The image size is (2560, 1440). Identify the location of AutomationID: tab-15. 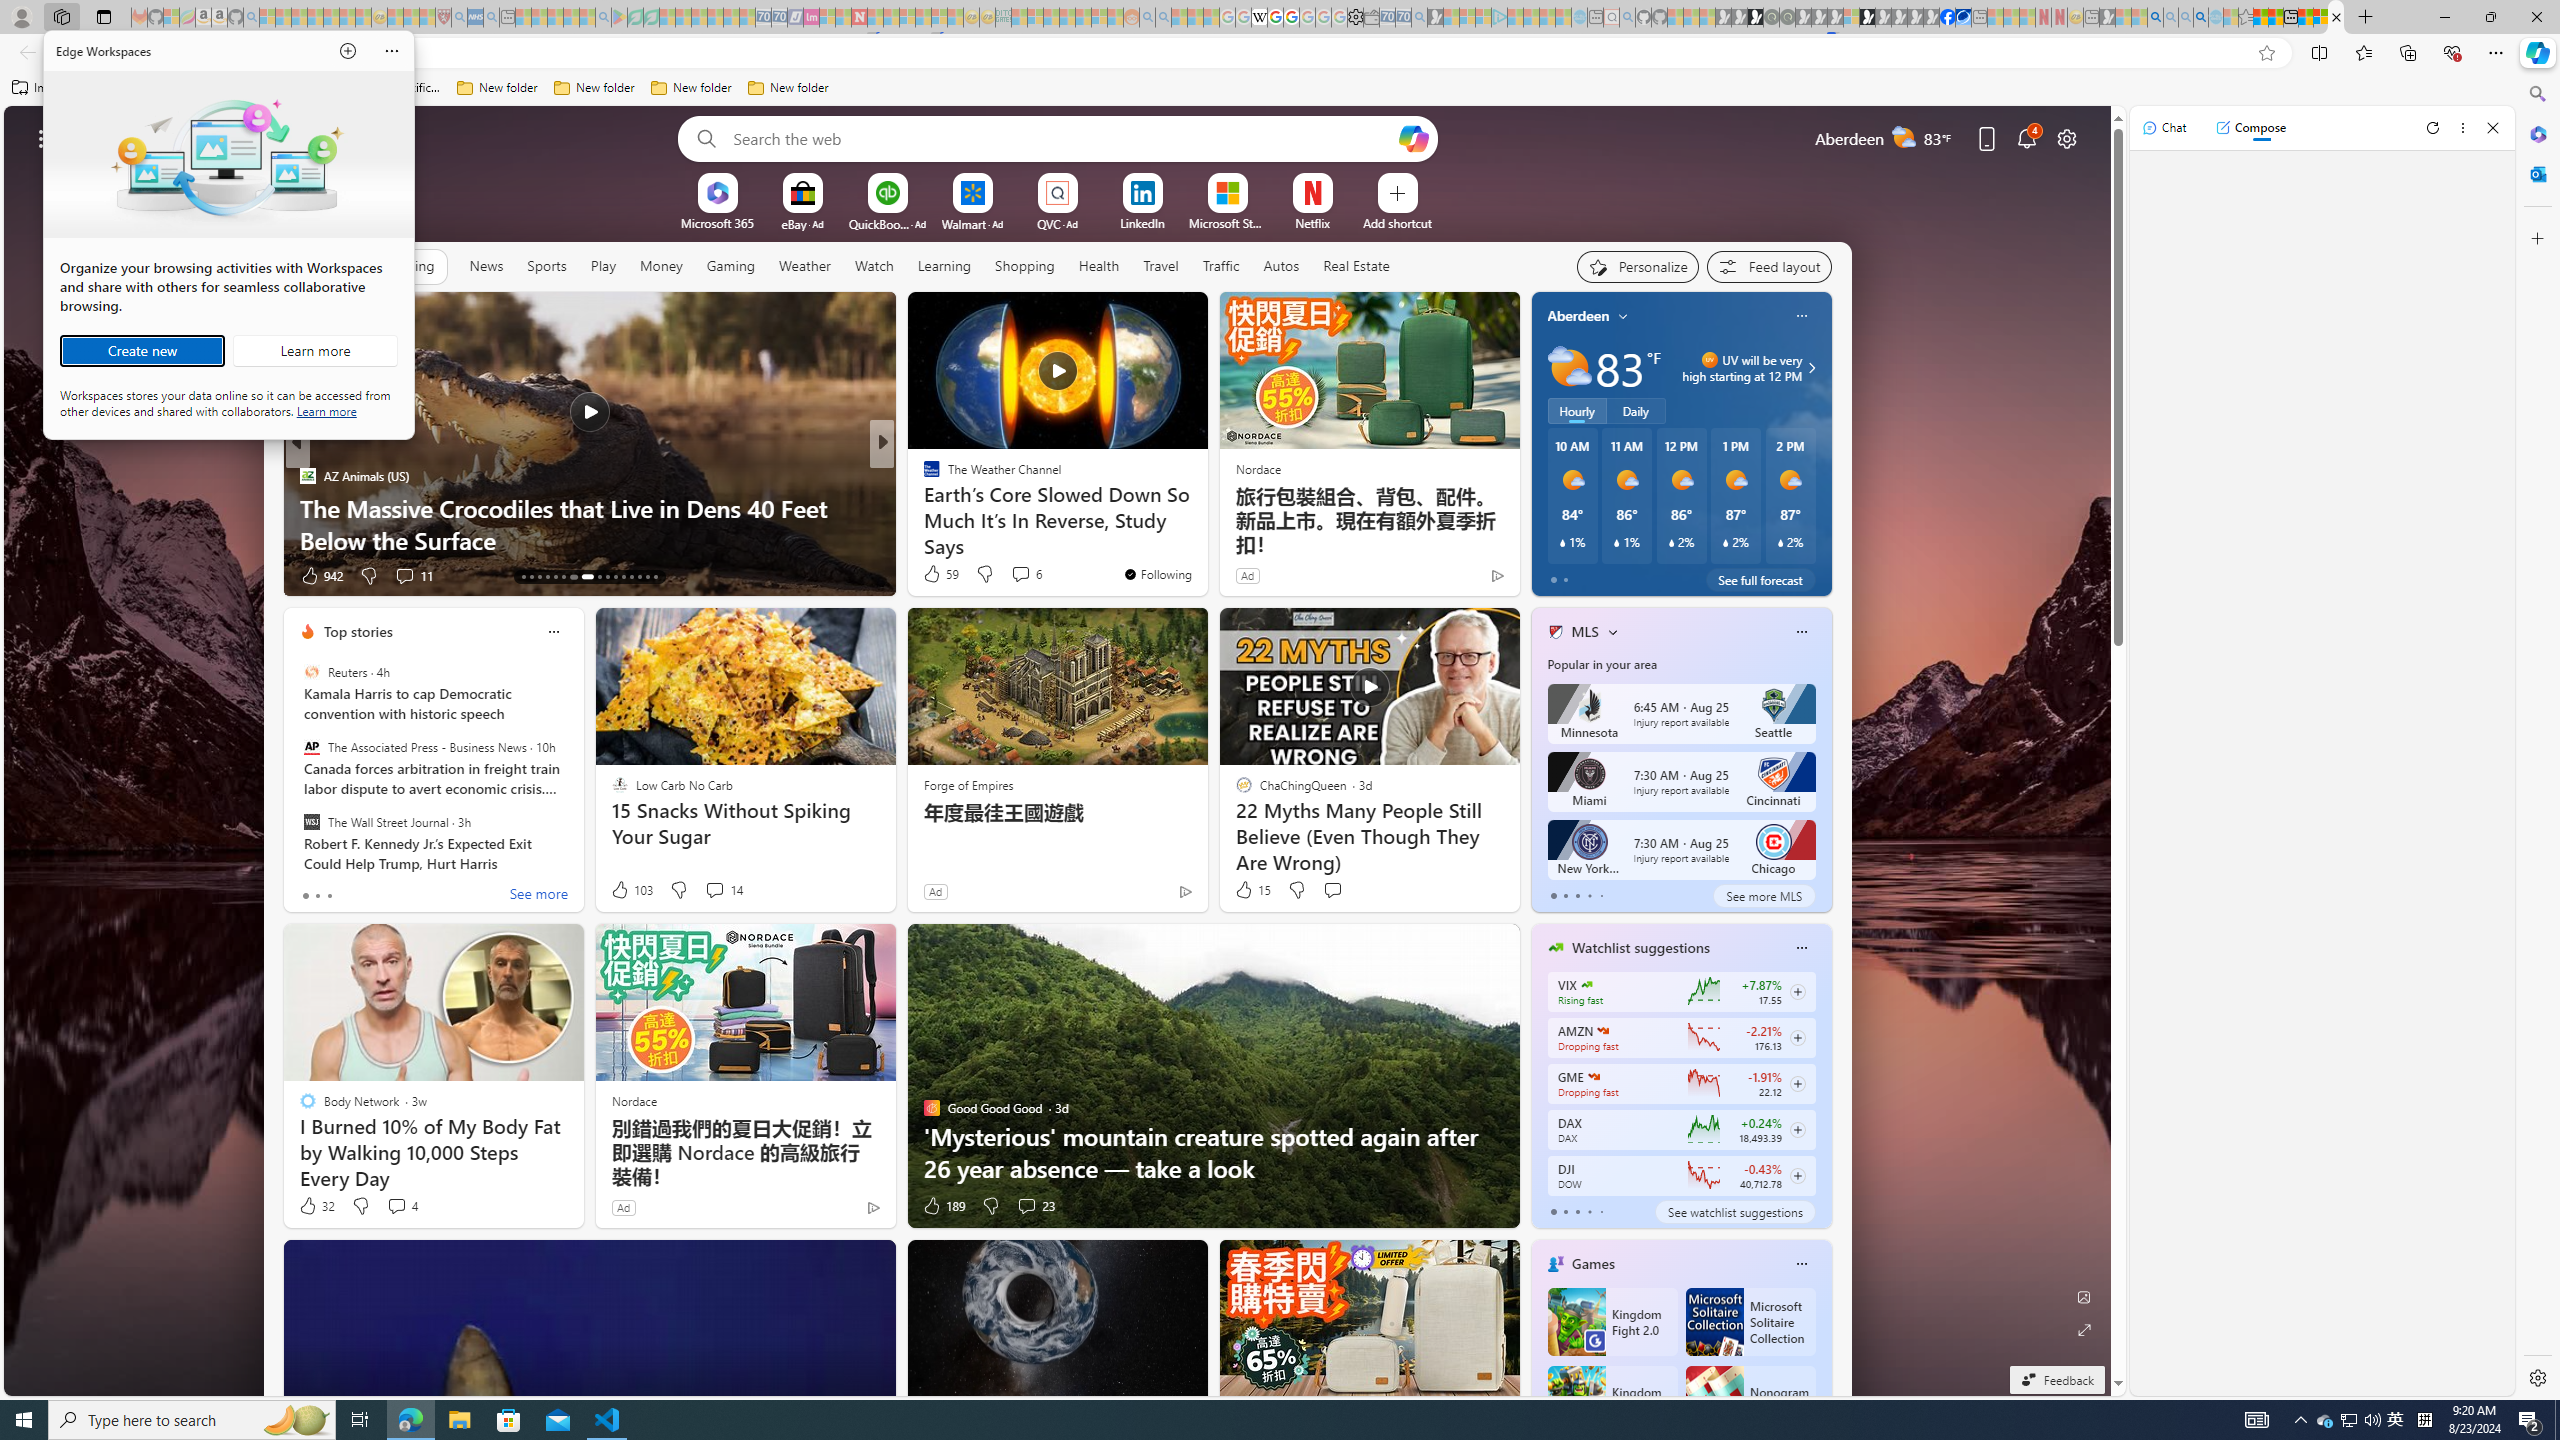
(538, 577).